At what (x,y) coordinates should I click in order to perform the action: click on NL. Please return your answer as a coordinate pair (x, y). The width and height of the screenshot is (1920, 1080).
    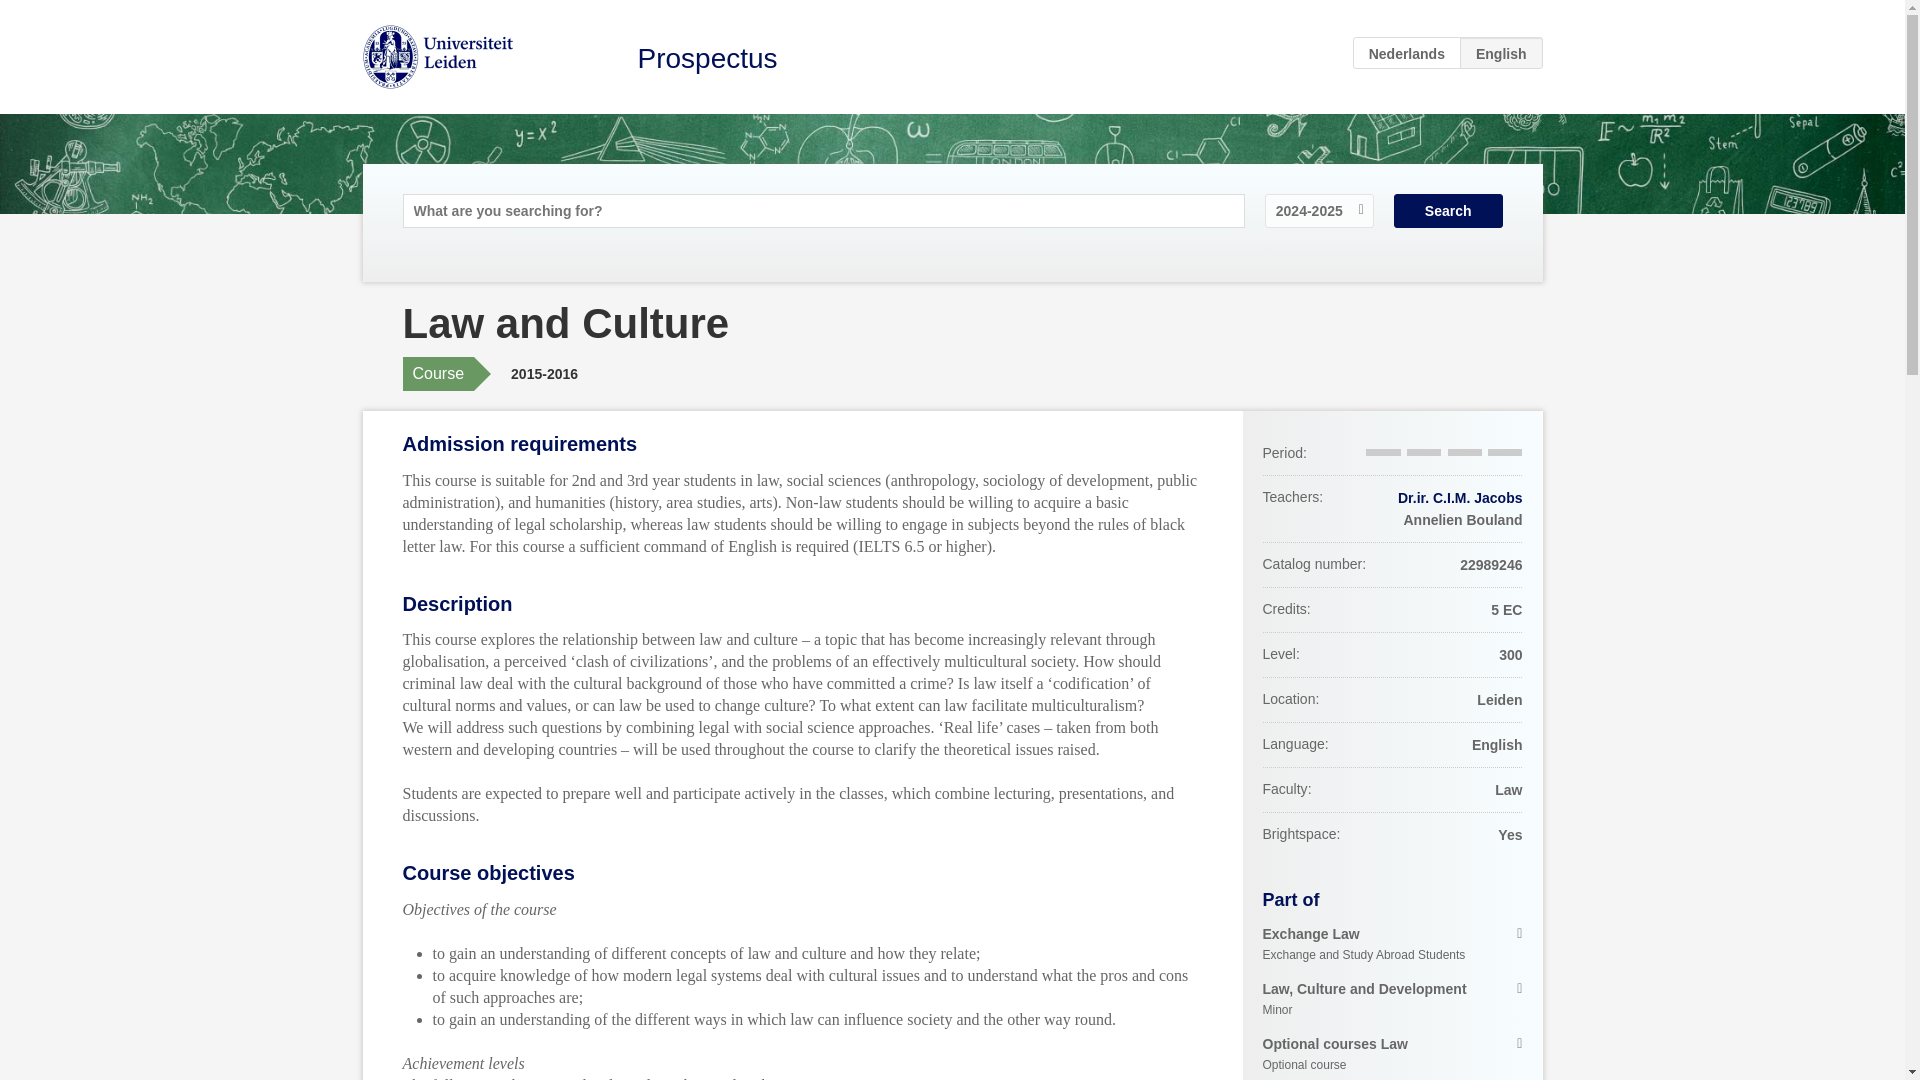
    Looking at the image, I should click on (1460, 498).